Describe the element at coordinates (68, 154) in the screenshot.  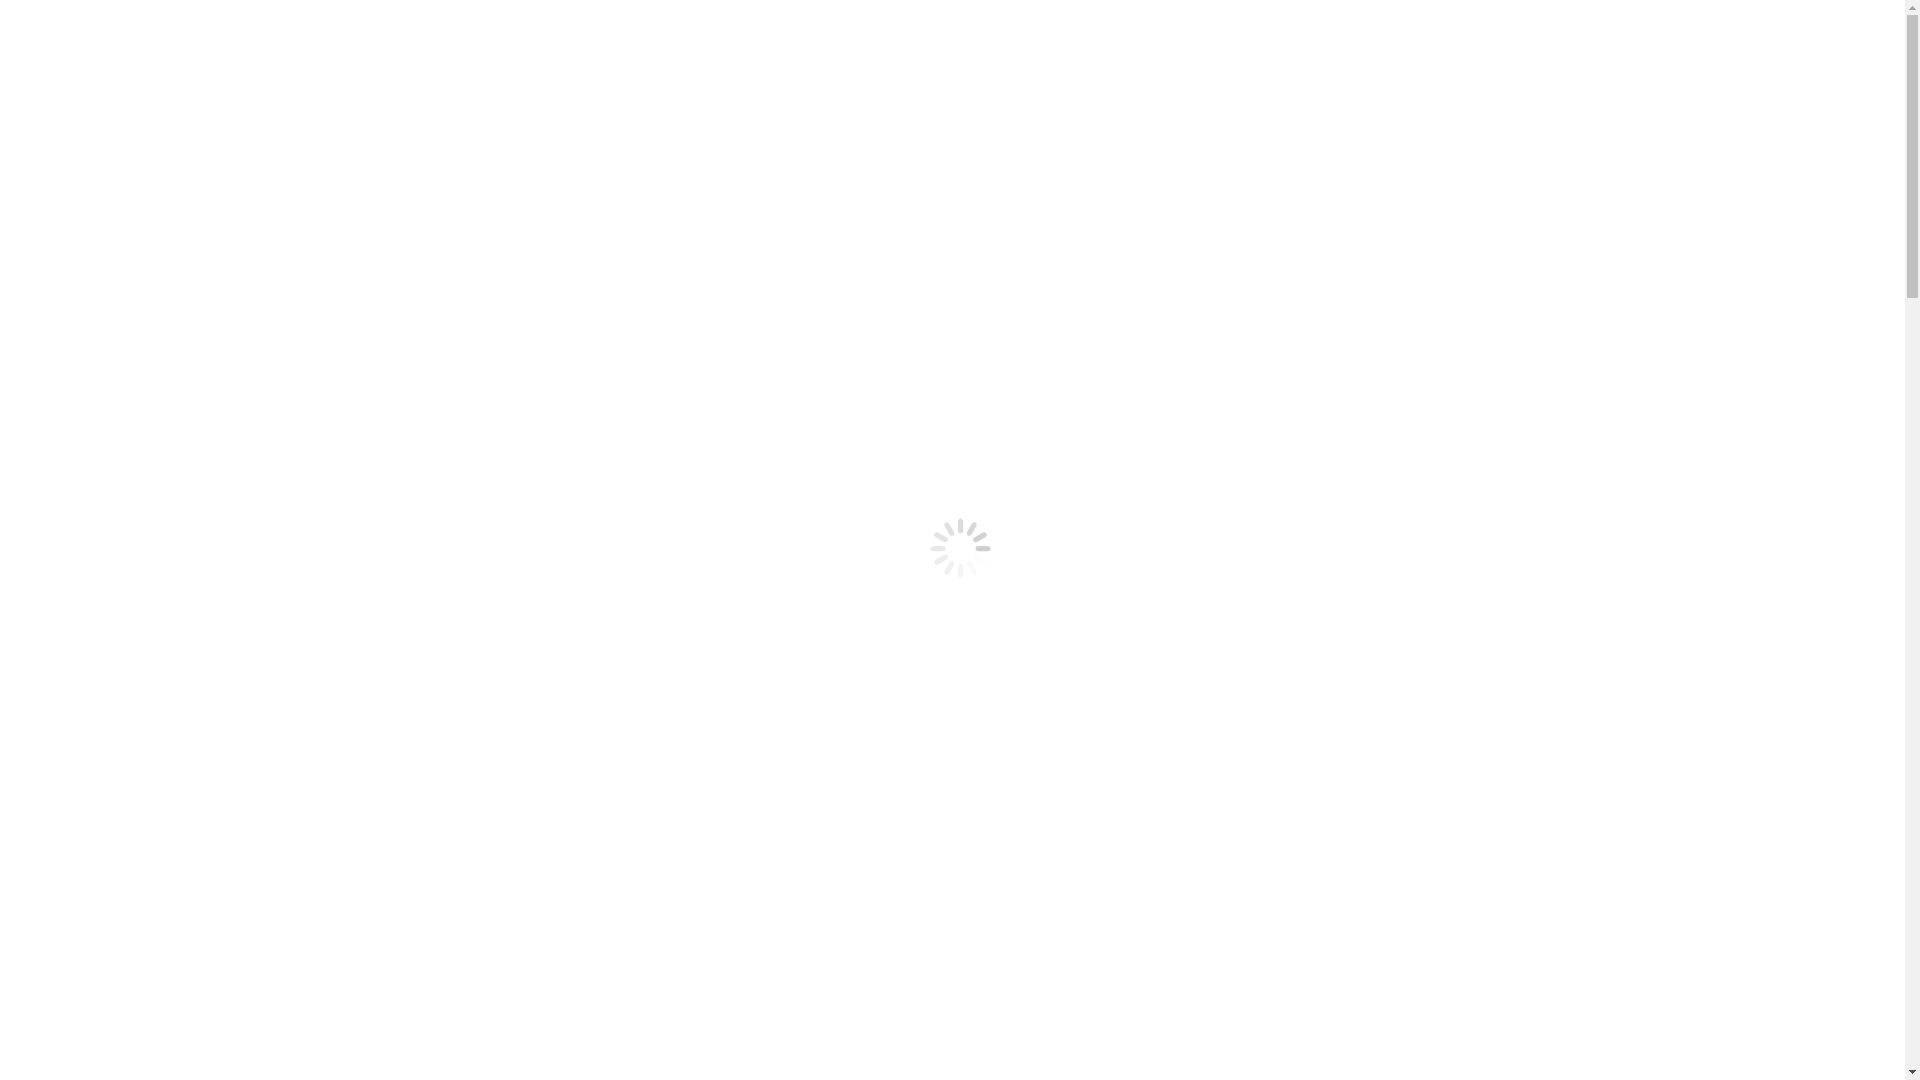
I see `About` at that location.